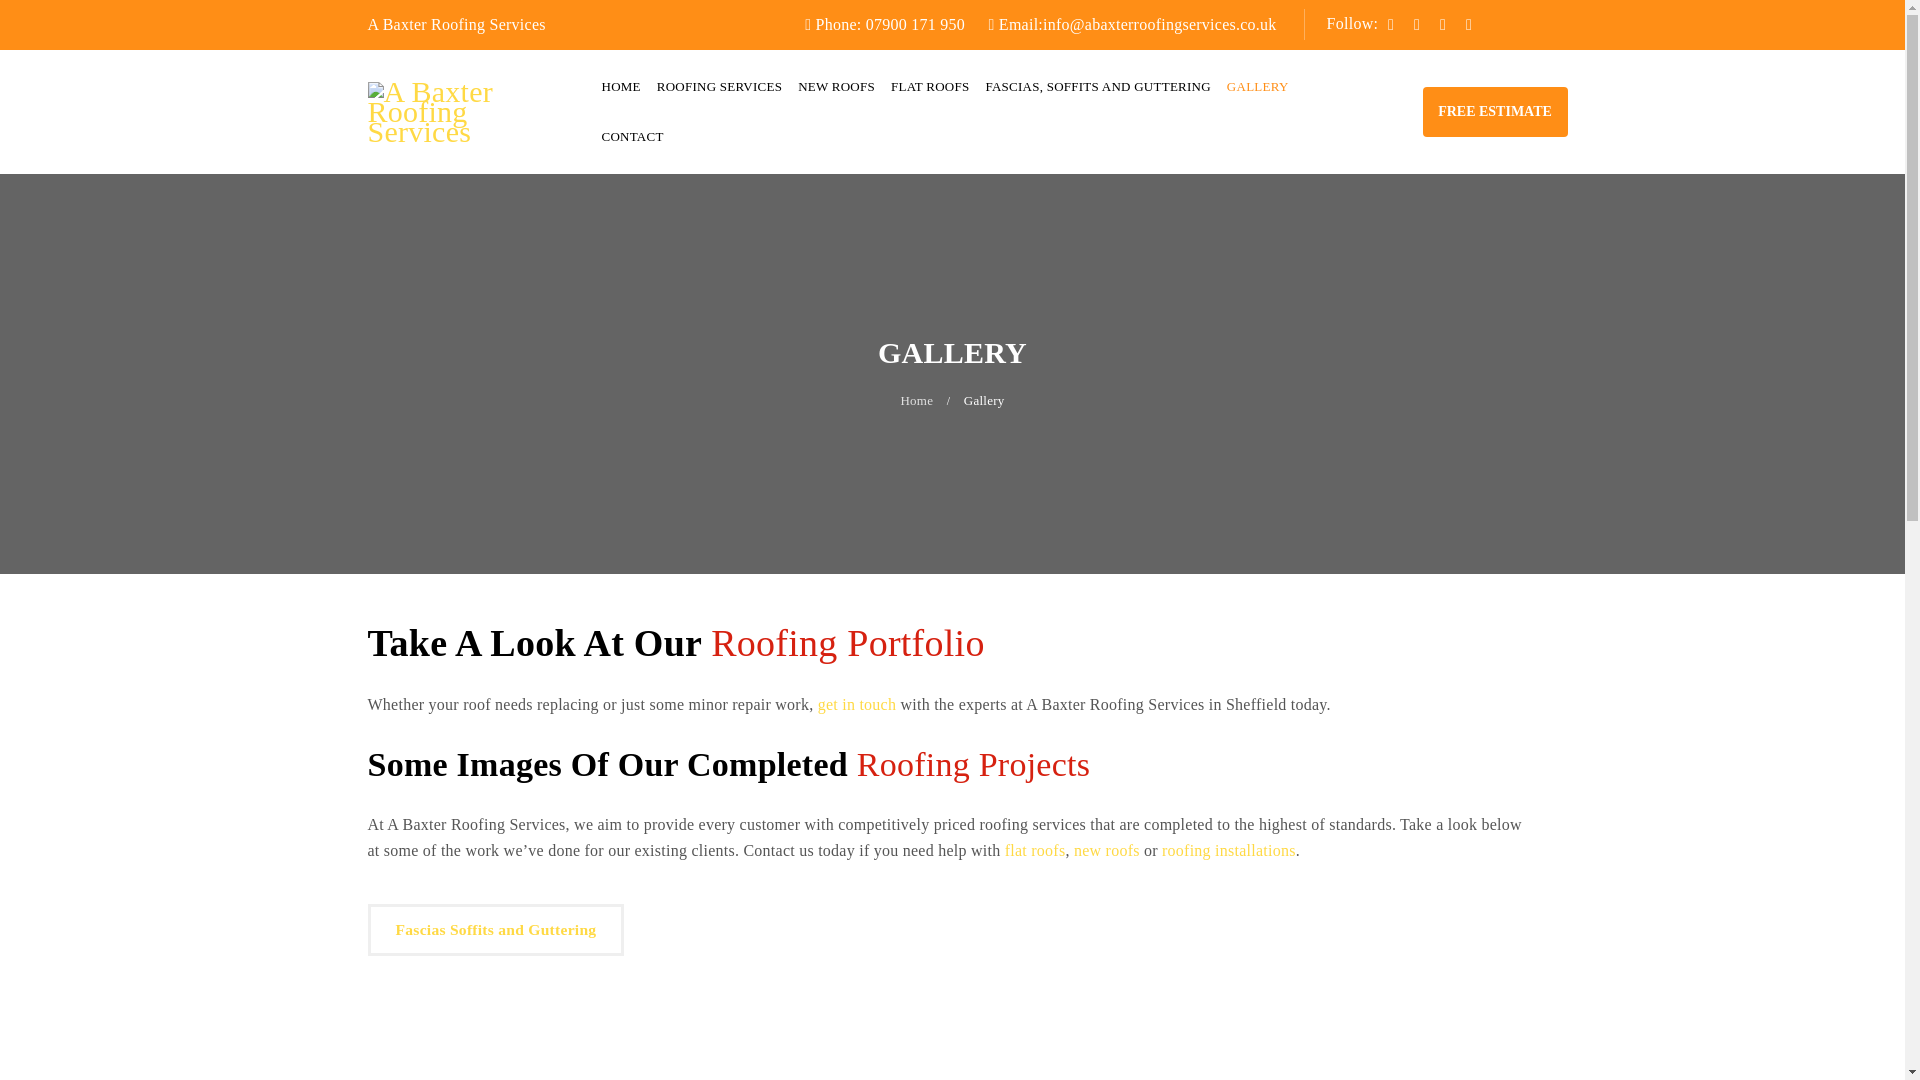 This screenshot has width=1920, height=1080. I want to click on get in touch, so click(856, 704).